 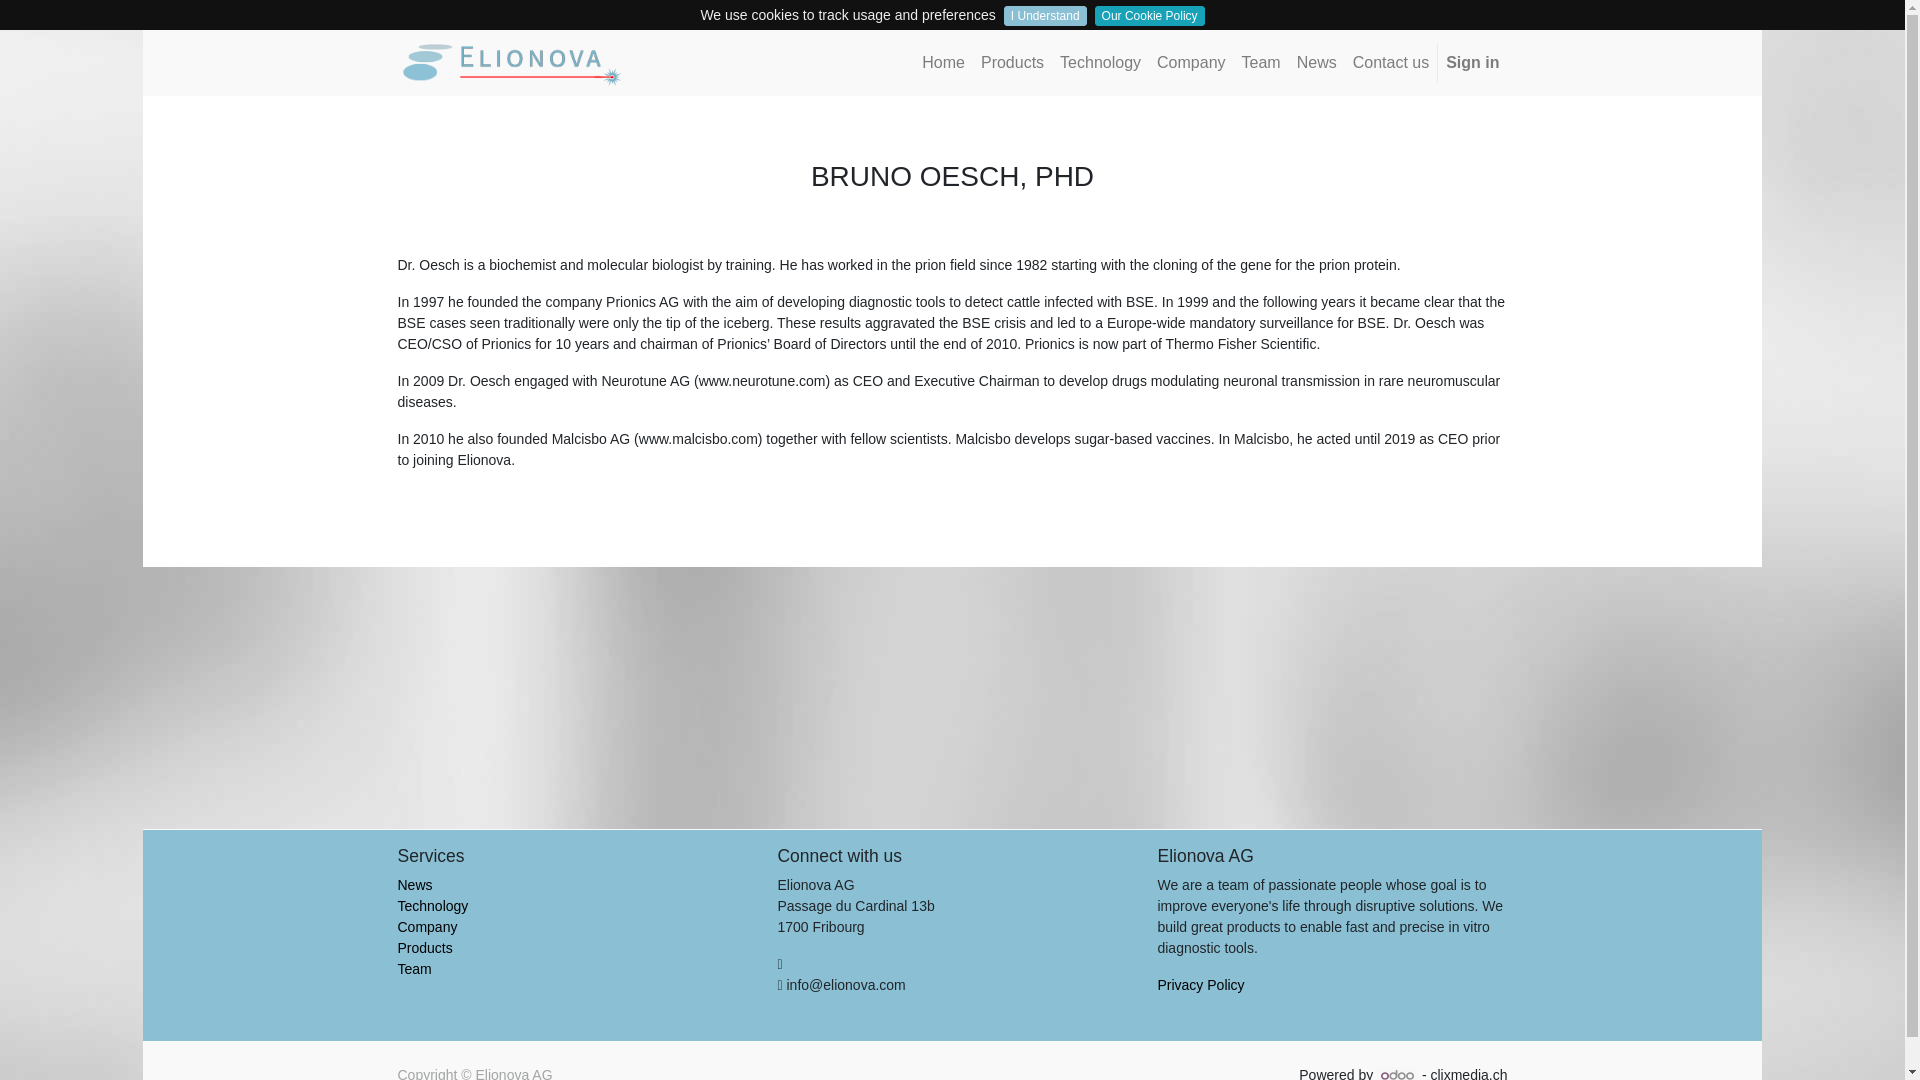 What do you see at coordinates (415, 884) in the screenshot?
I see `News` at bounding box center [415, 884].